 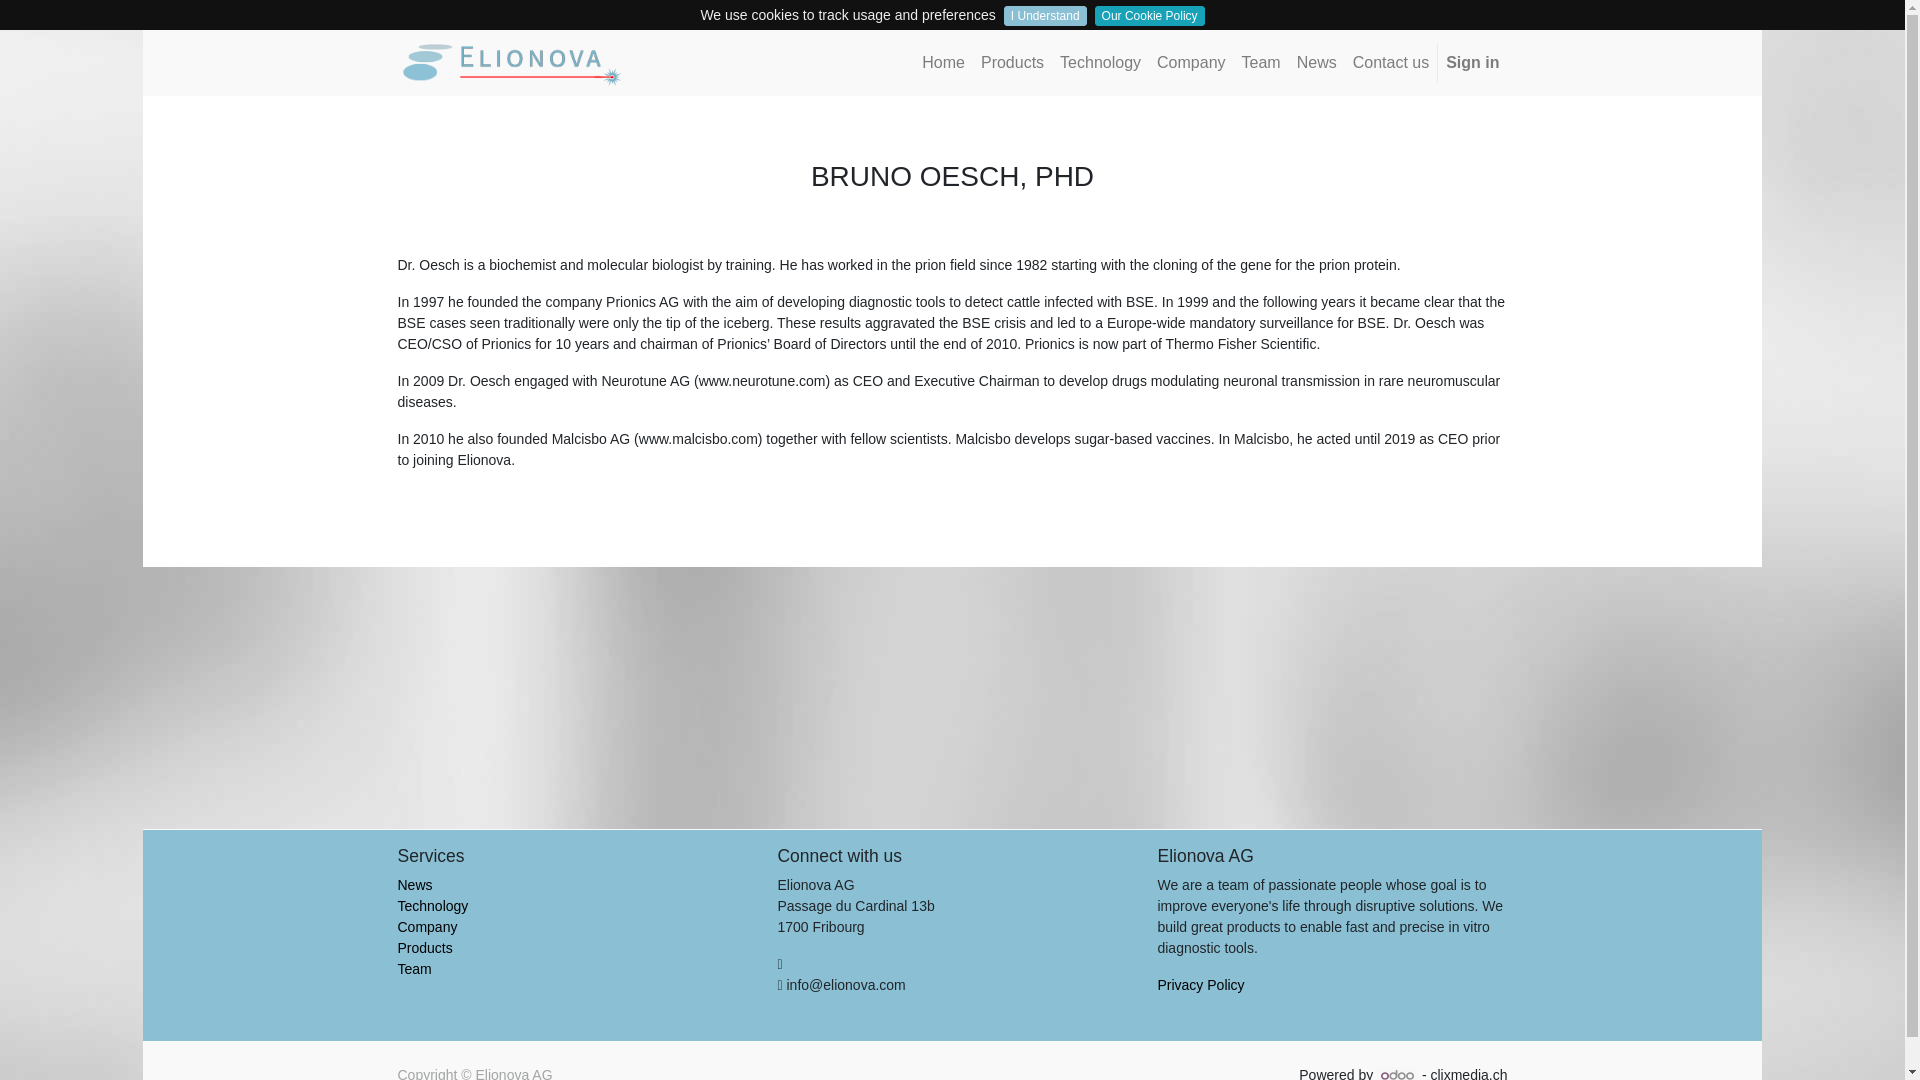 What do you see at coordinates (415, 884) in the screenshot?
I see `News` at bounding box center [415, 884].